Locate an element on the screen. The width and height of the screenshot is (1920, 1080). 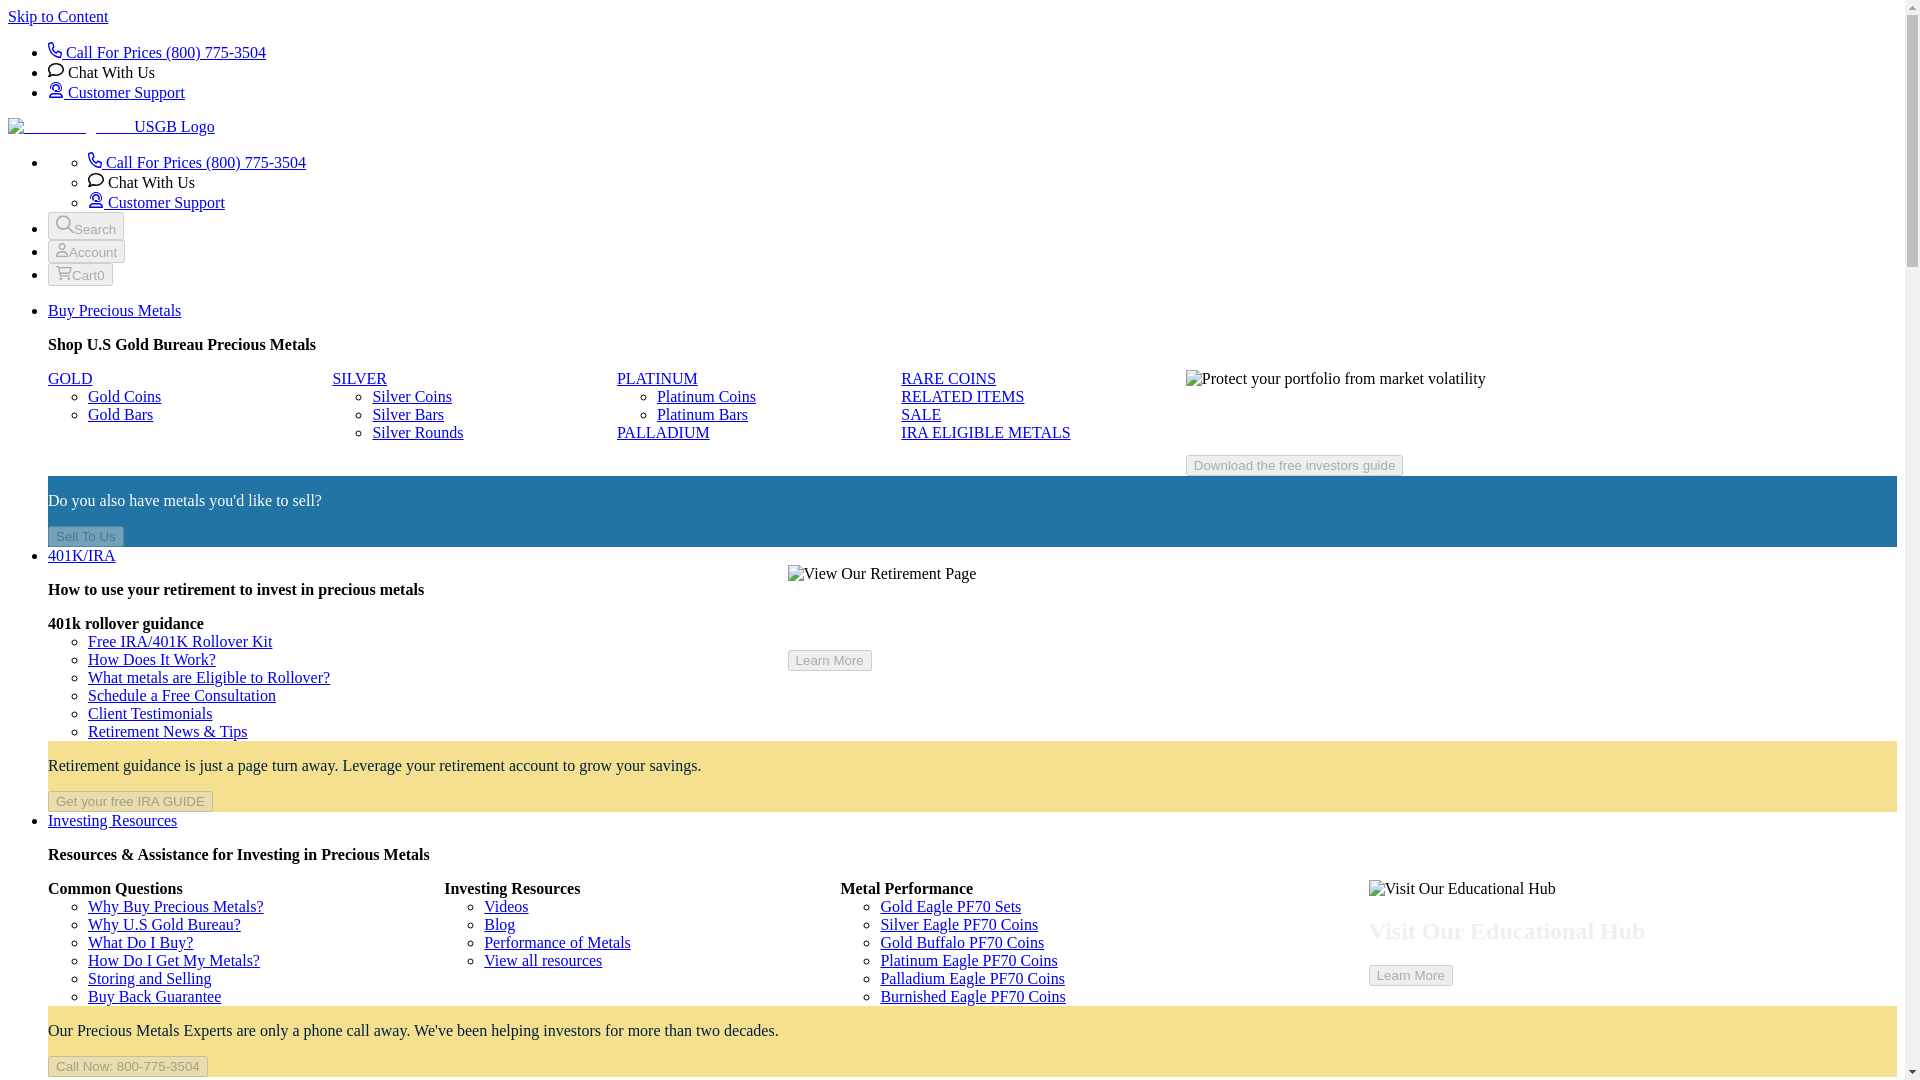
Download the free investors guide is located at coordinates (1294, 464).